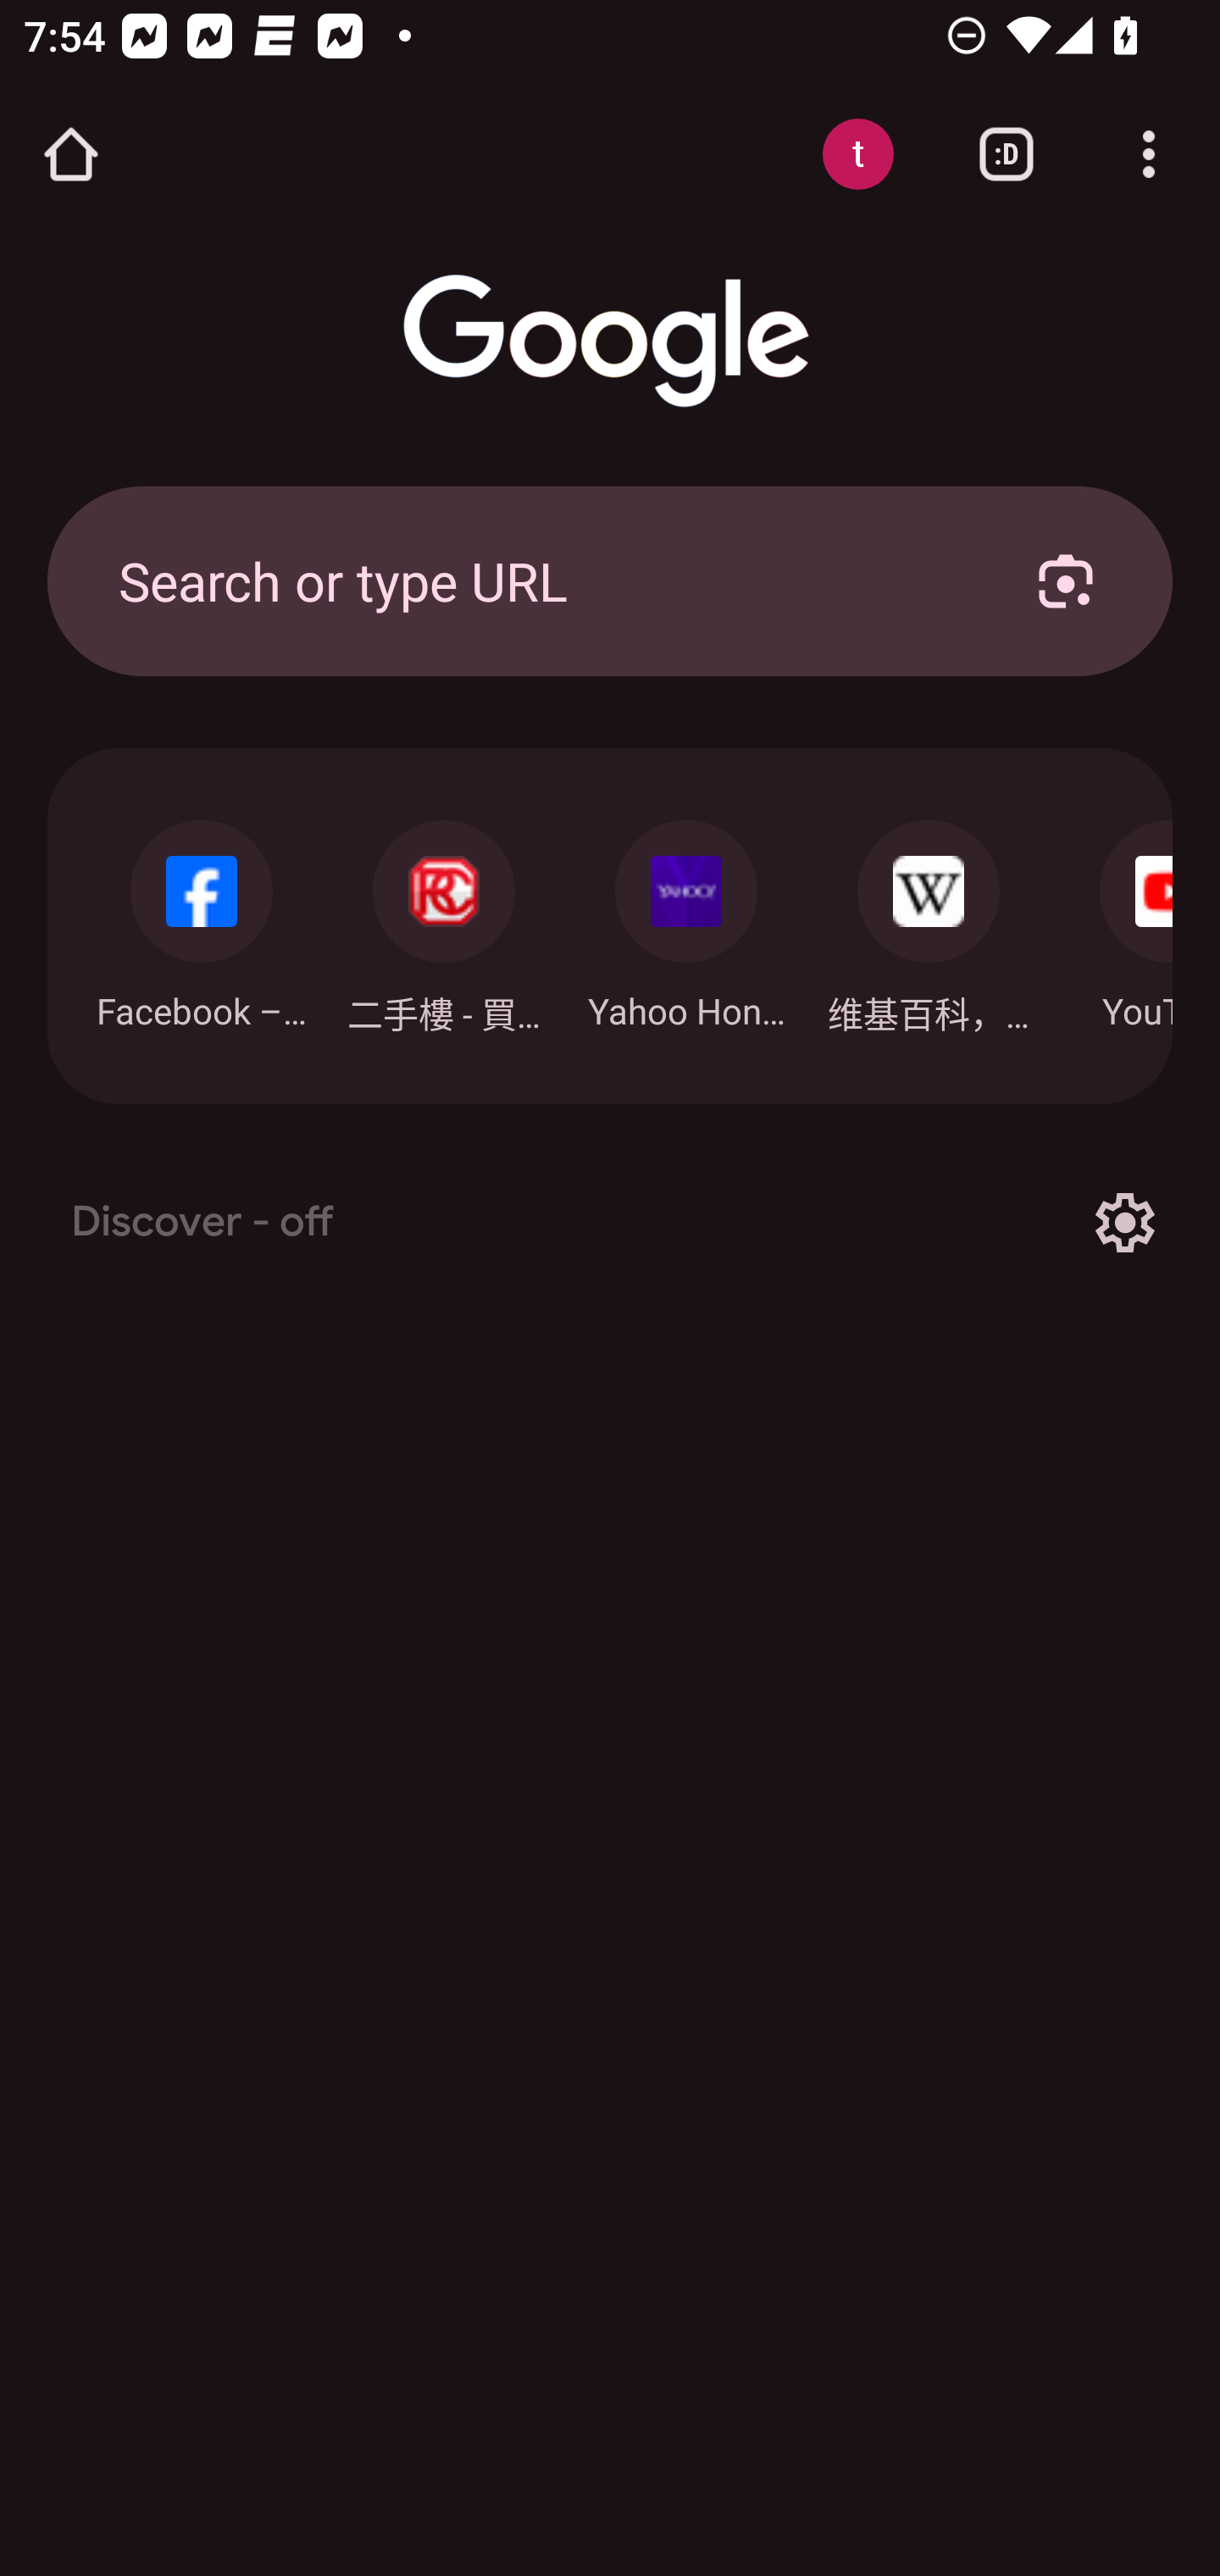 This screenshot has width=1220, height=2576. Describe the element at coordinates (1006, 154) in the screenshot. I see `Switch or close tabs` at that location.